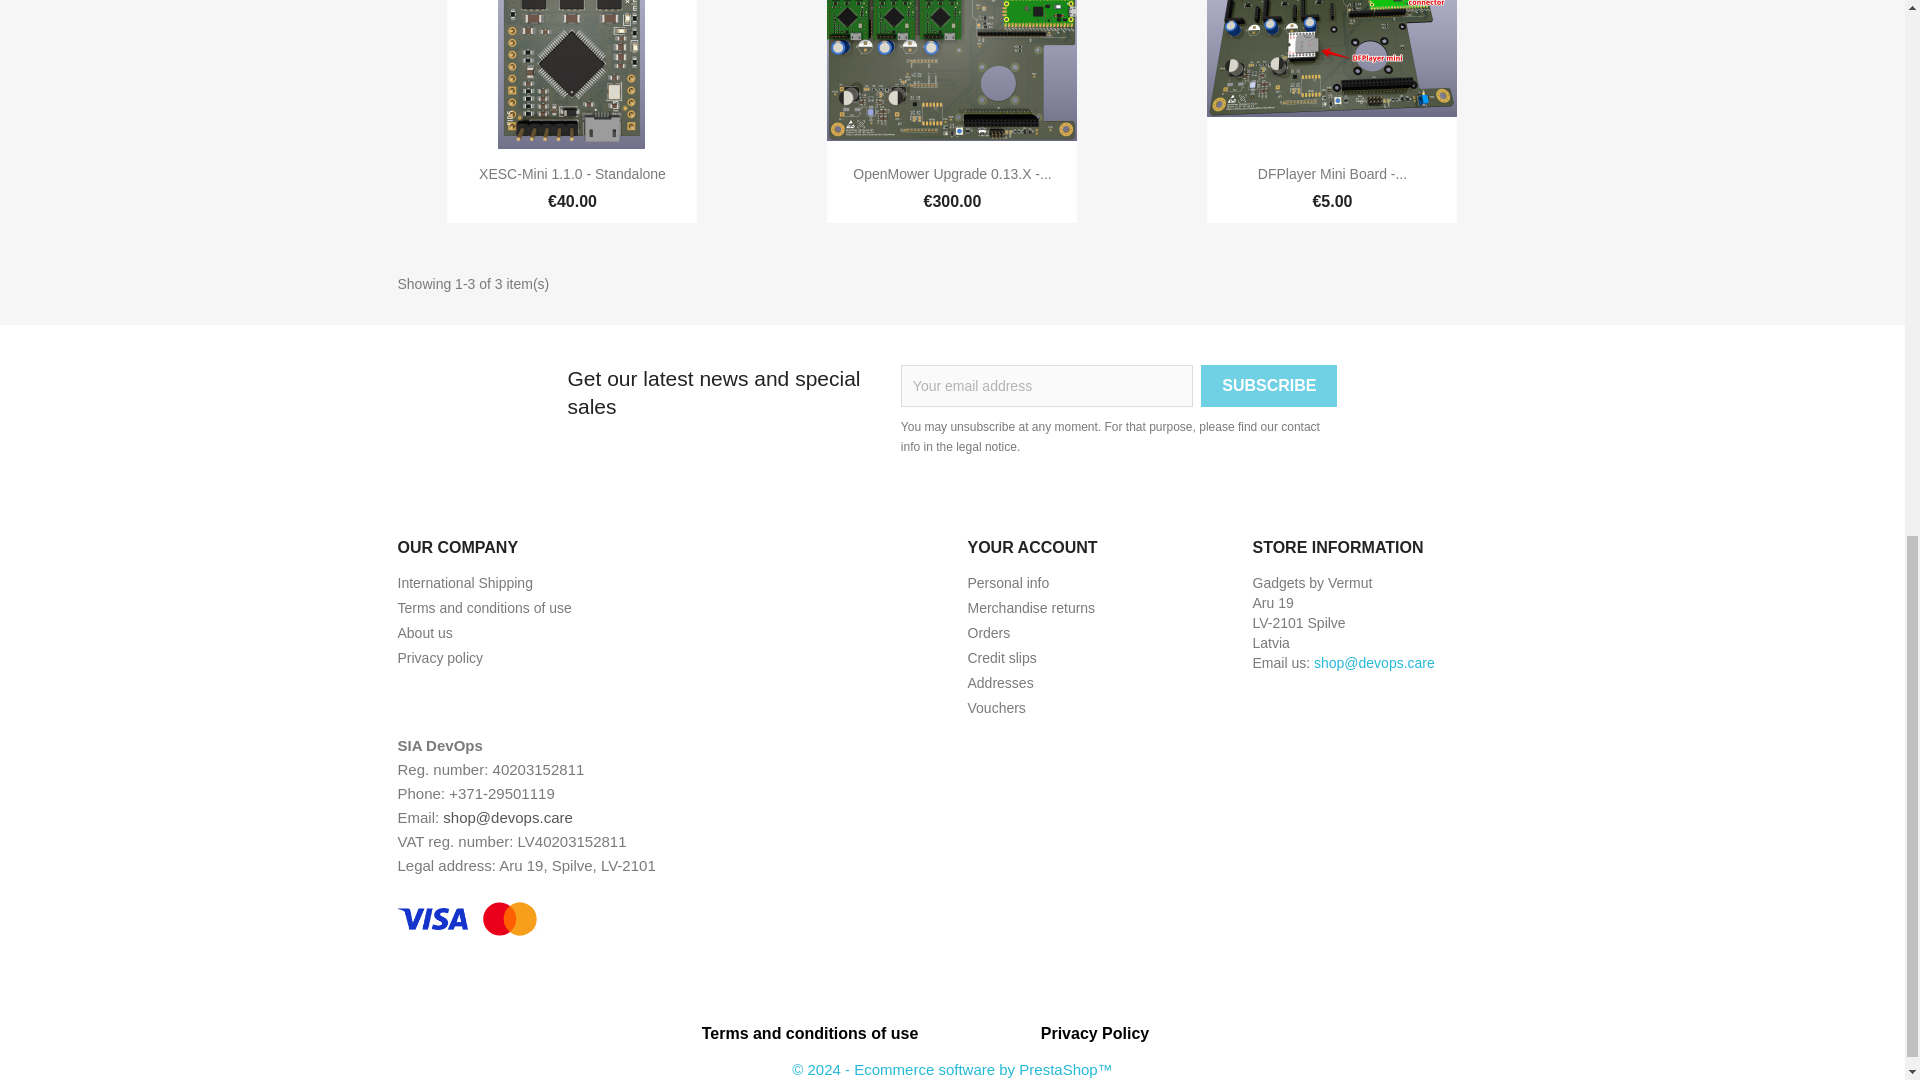  What do you see at coordinates (425, 633) in the screenshot?
I see `About us` at bounding box center [425, 633].